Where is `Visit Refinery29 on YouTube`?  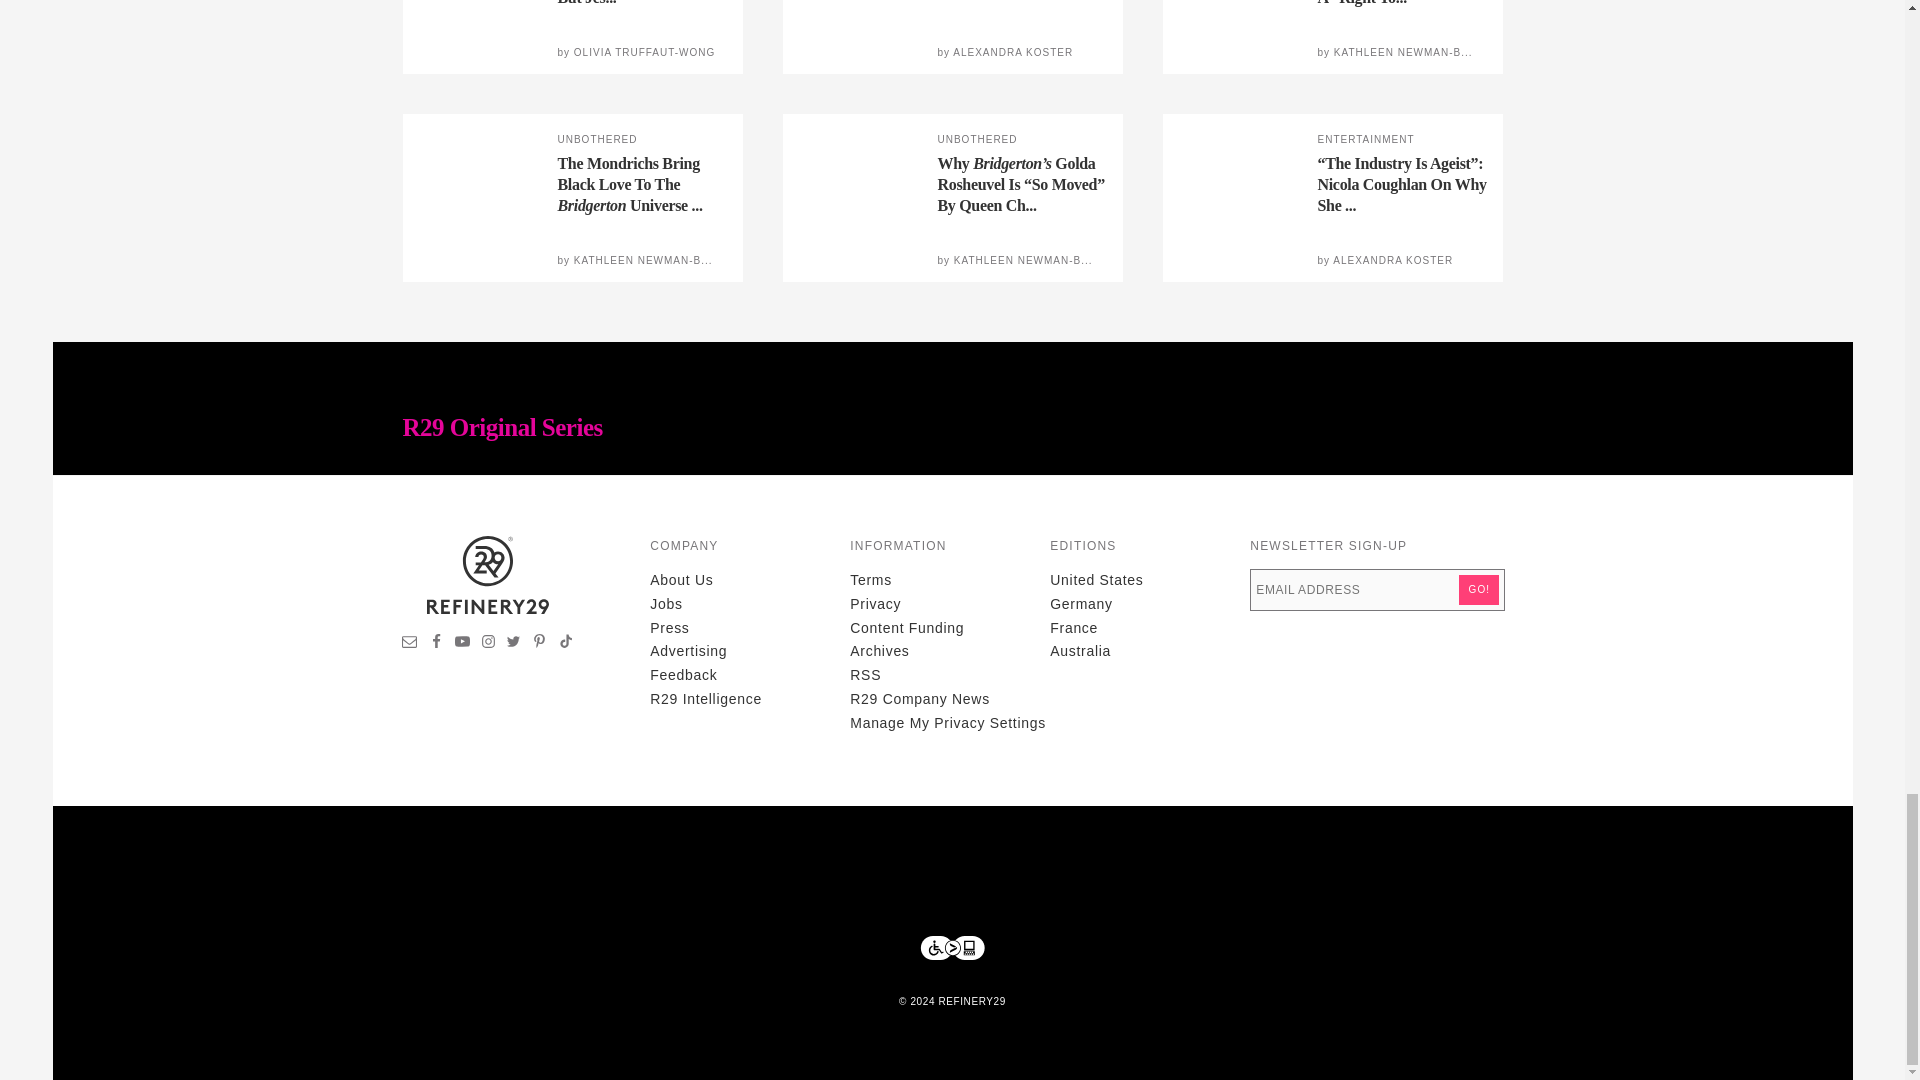 Visit Refinery29 on YouTube is located at coordinates (462, 644).